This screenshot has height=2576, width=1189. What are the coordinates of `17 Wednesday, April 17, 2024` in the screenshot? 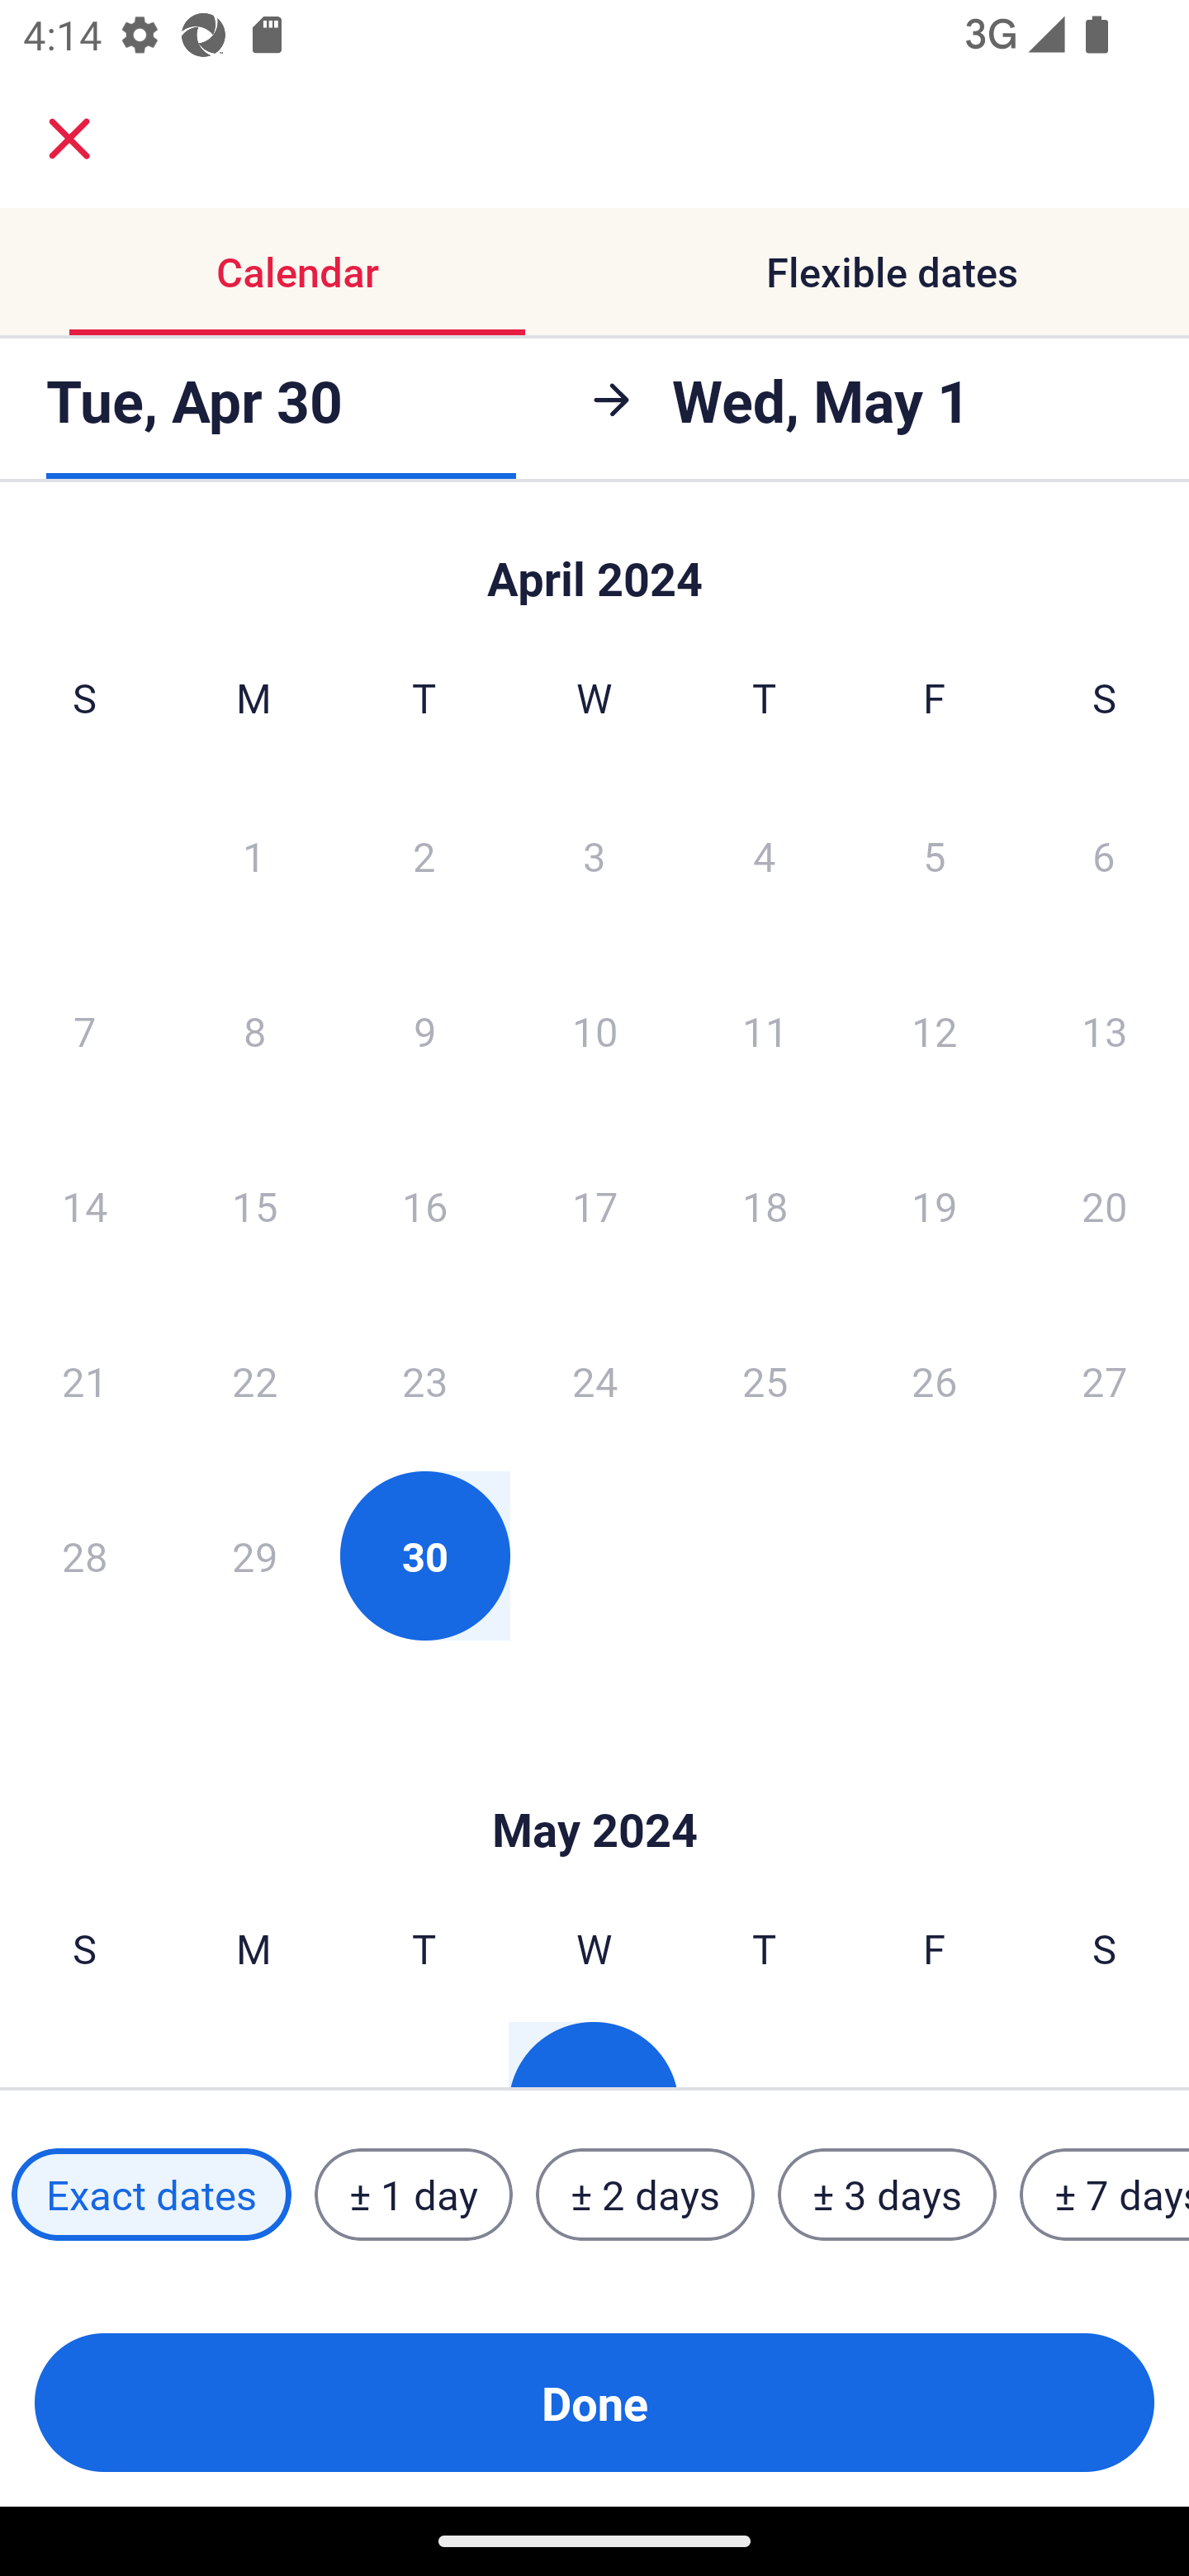 It's located at (594, 1205).